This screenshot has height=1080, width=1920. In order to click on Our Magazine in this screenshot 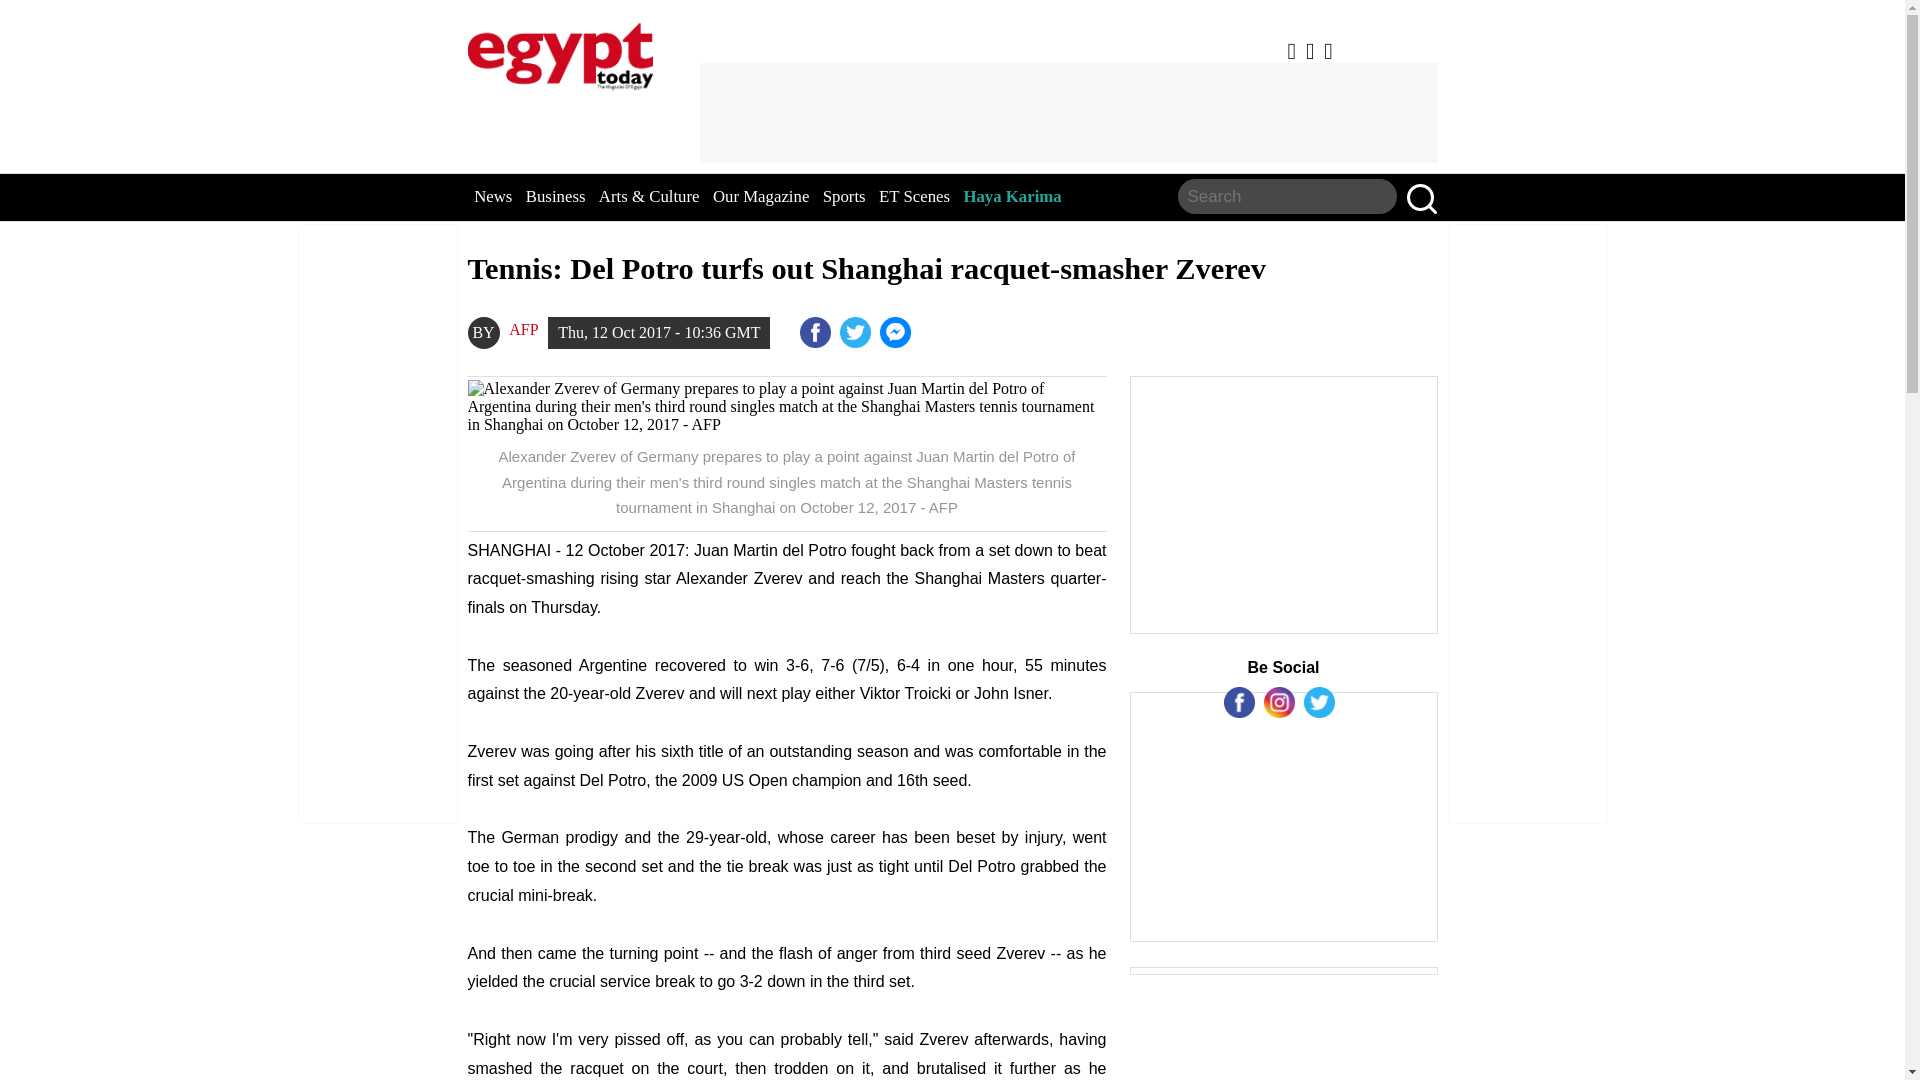, I will do `click(760, 197)`.